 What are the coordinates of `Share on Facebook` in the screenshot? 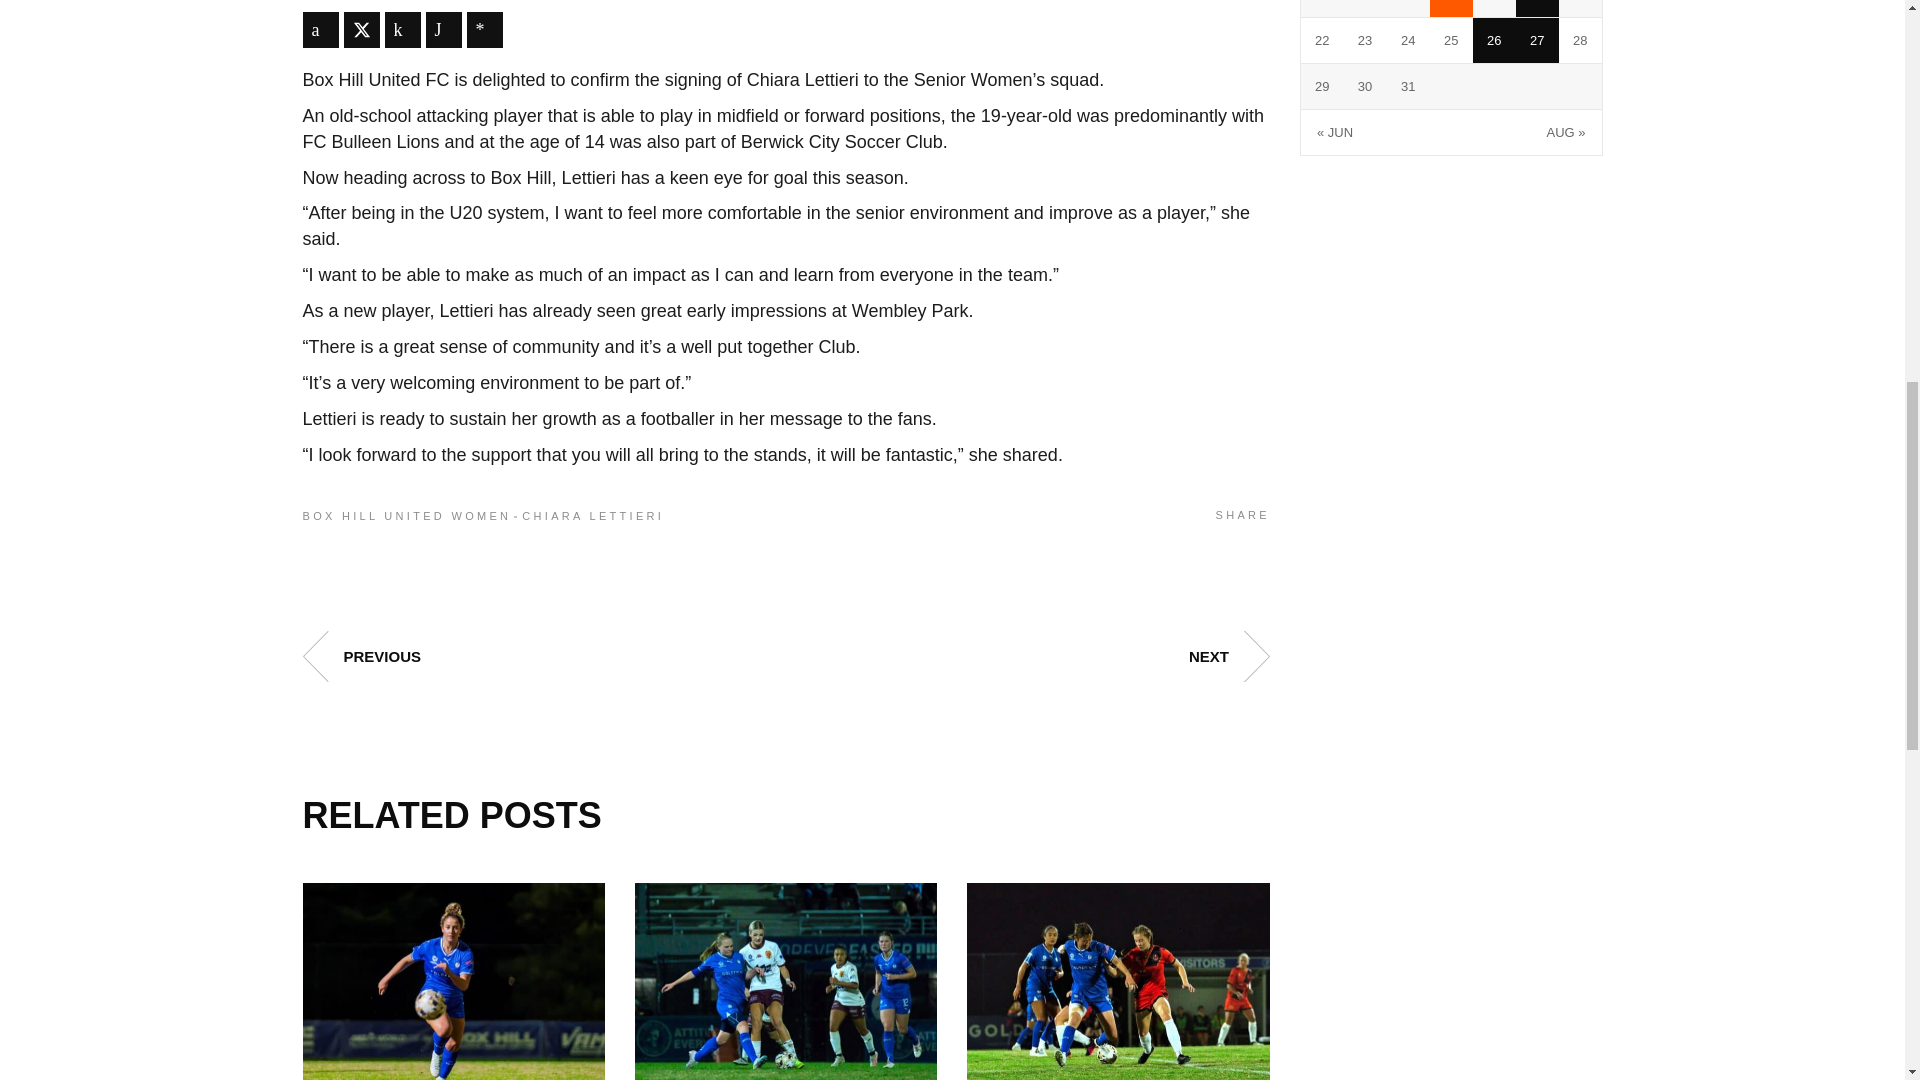 It's located at (319, 29).